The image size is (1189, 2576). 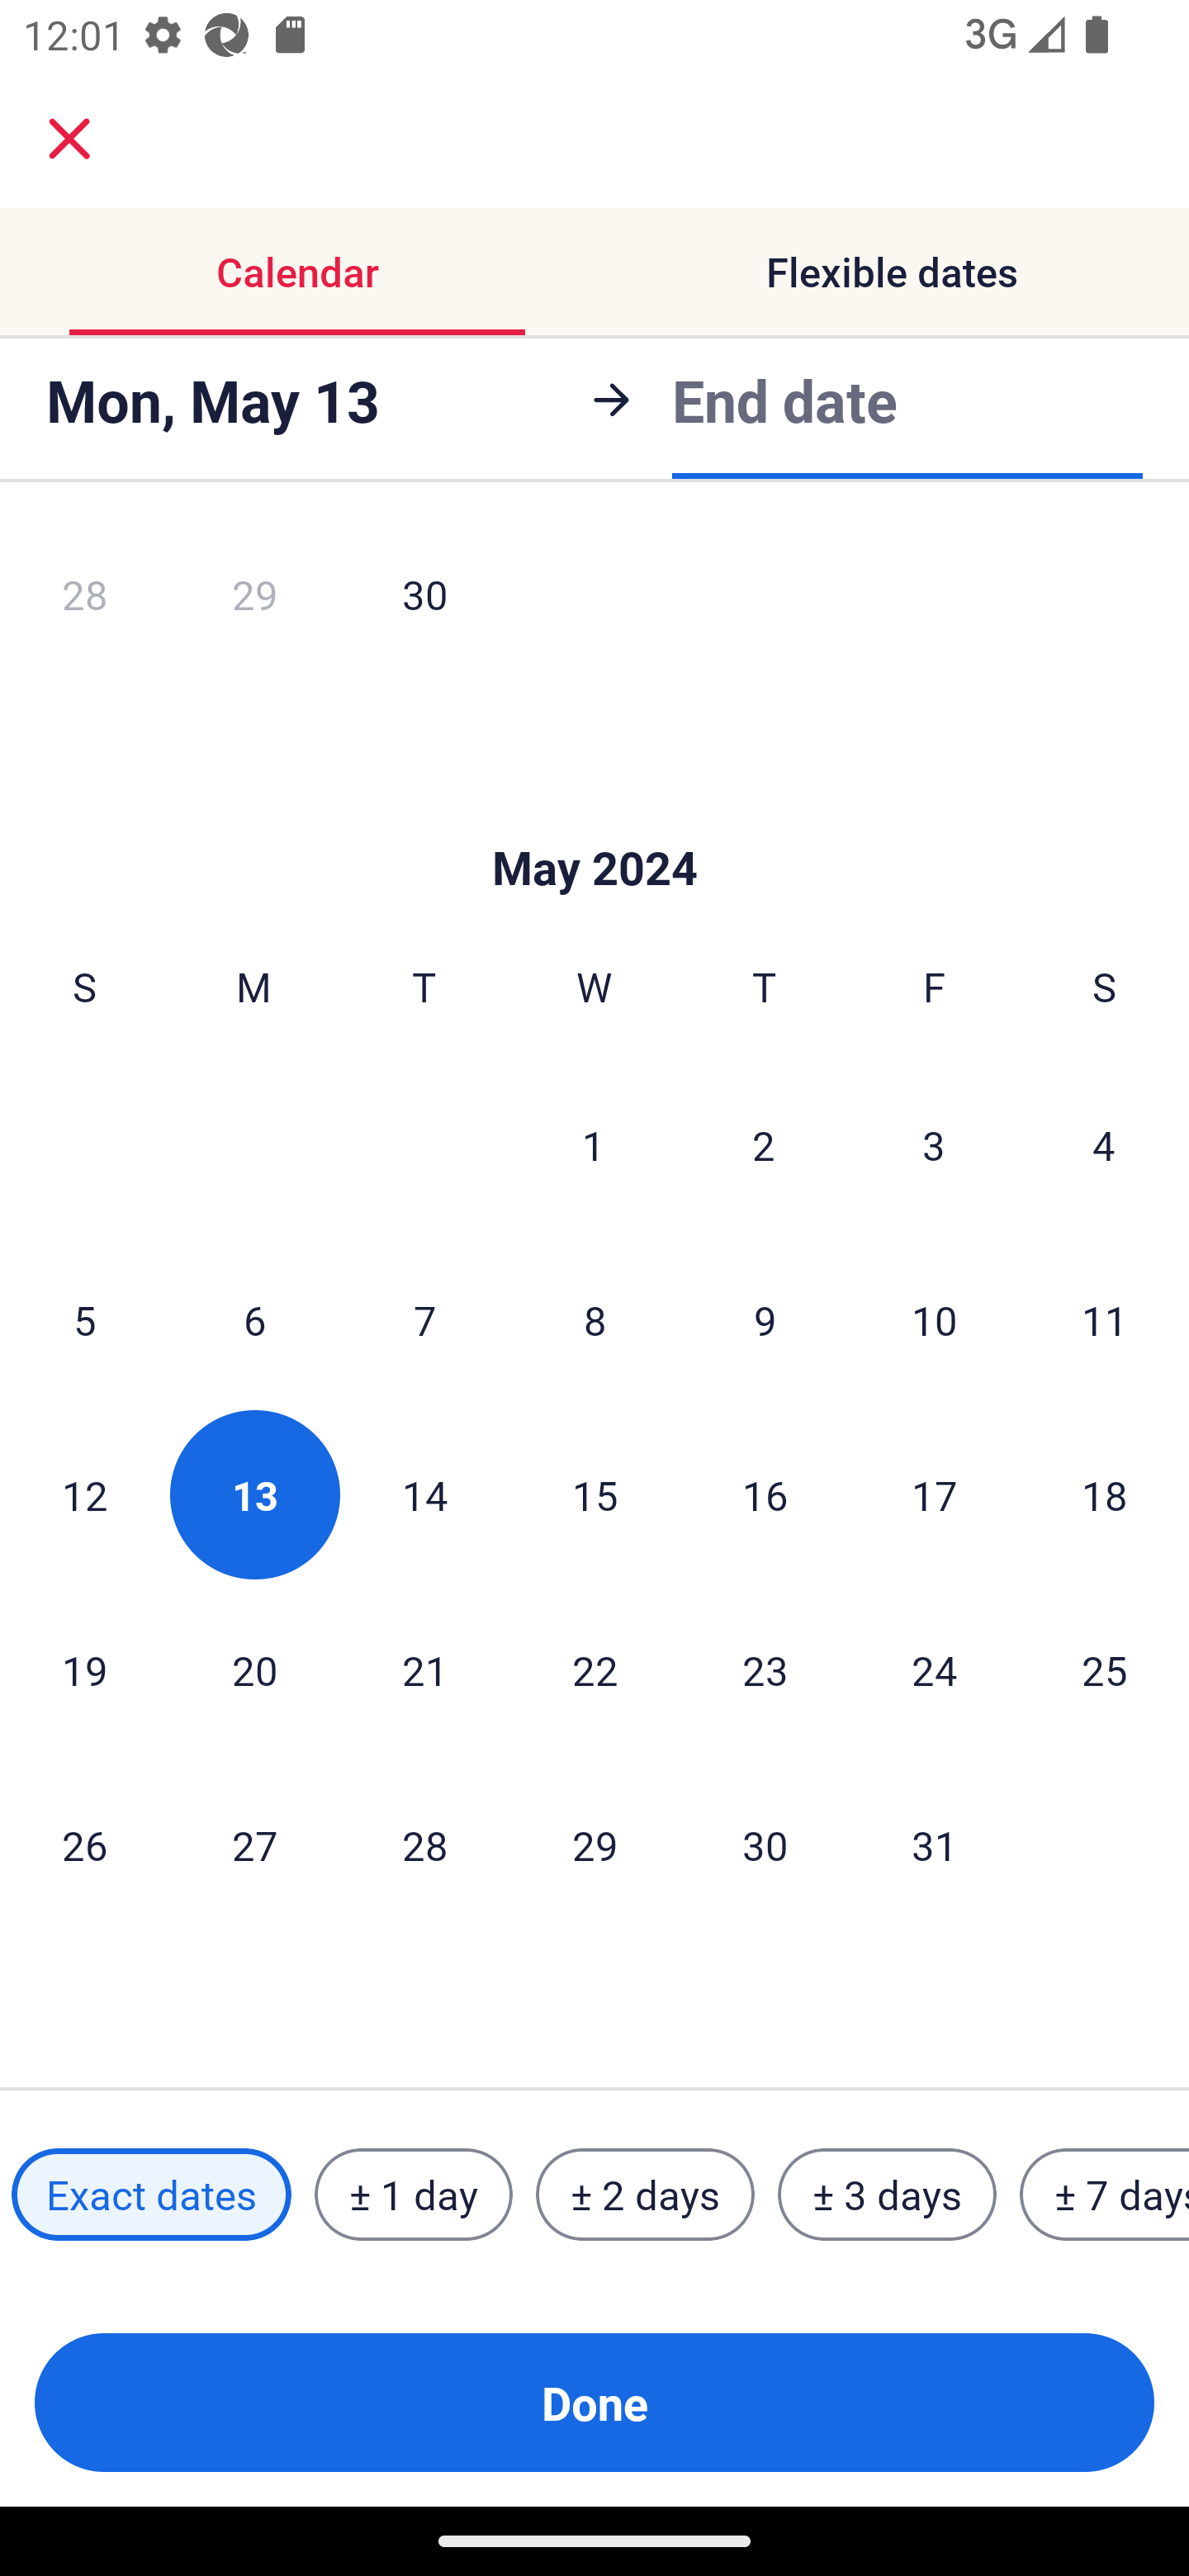 I want to click on 10 Friday, May 10, 2024, so click(x=935, y=1319).